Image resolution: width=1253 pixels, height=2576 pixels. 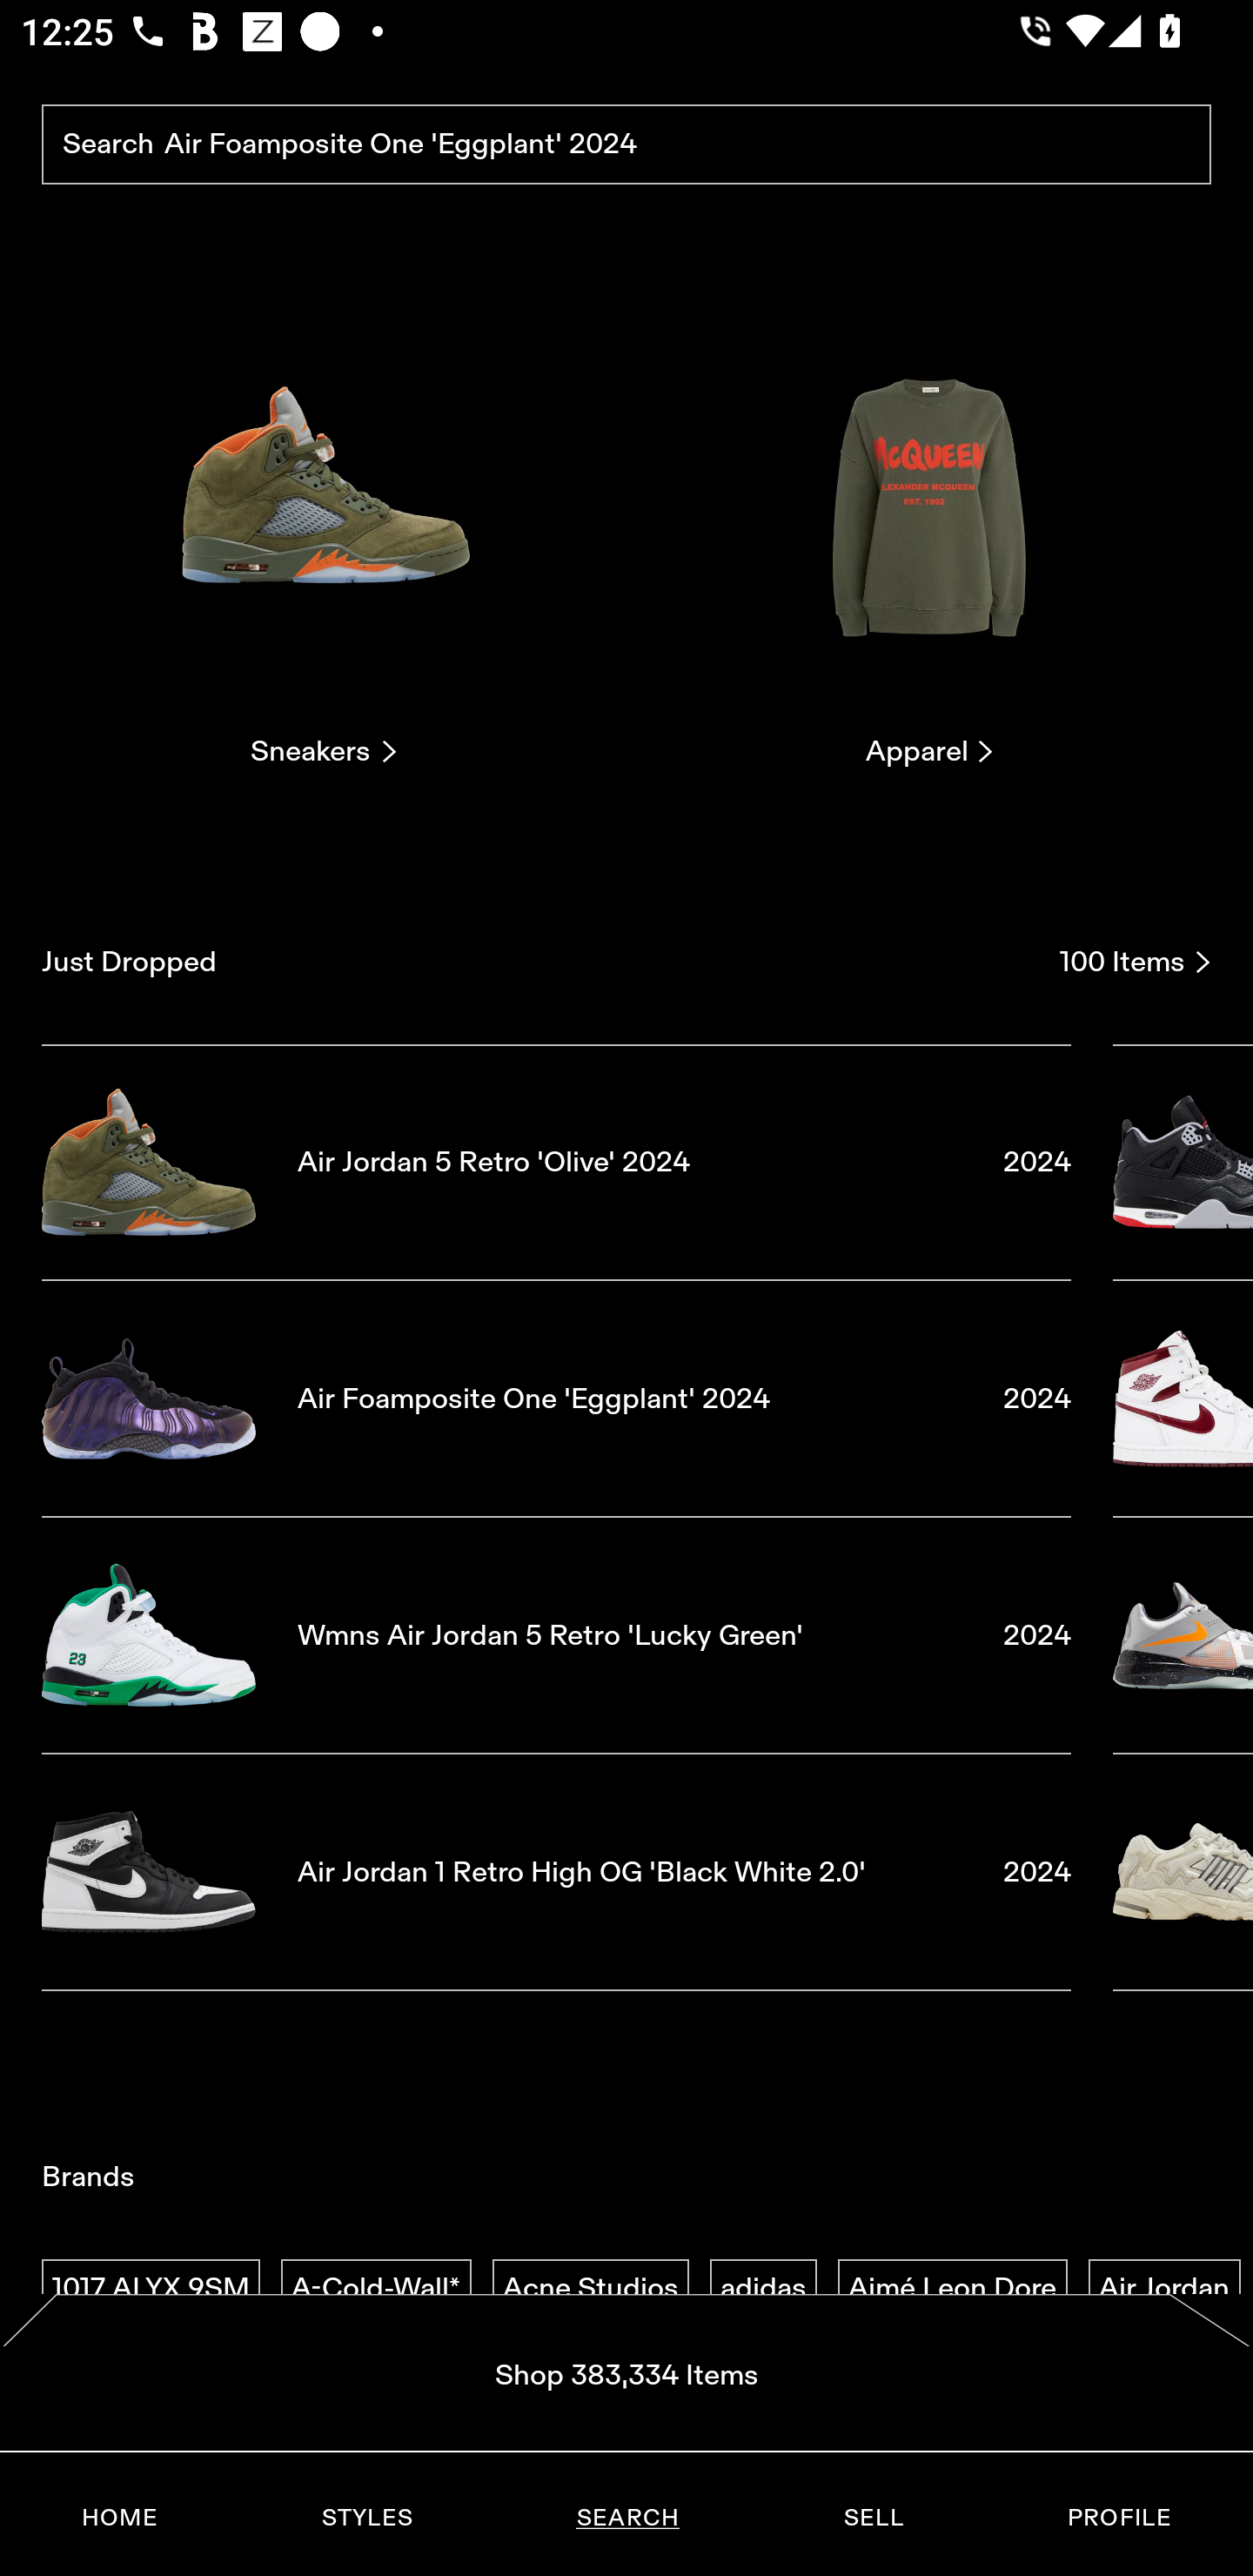 What do you see at coordinates (1136, 962) in the screenshot?
I see `100 Items` at bounding box center [1136, 962].